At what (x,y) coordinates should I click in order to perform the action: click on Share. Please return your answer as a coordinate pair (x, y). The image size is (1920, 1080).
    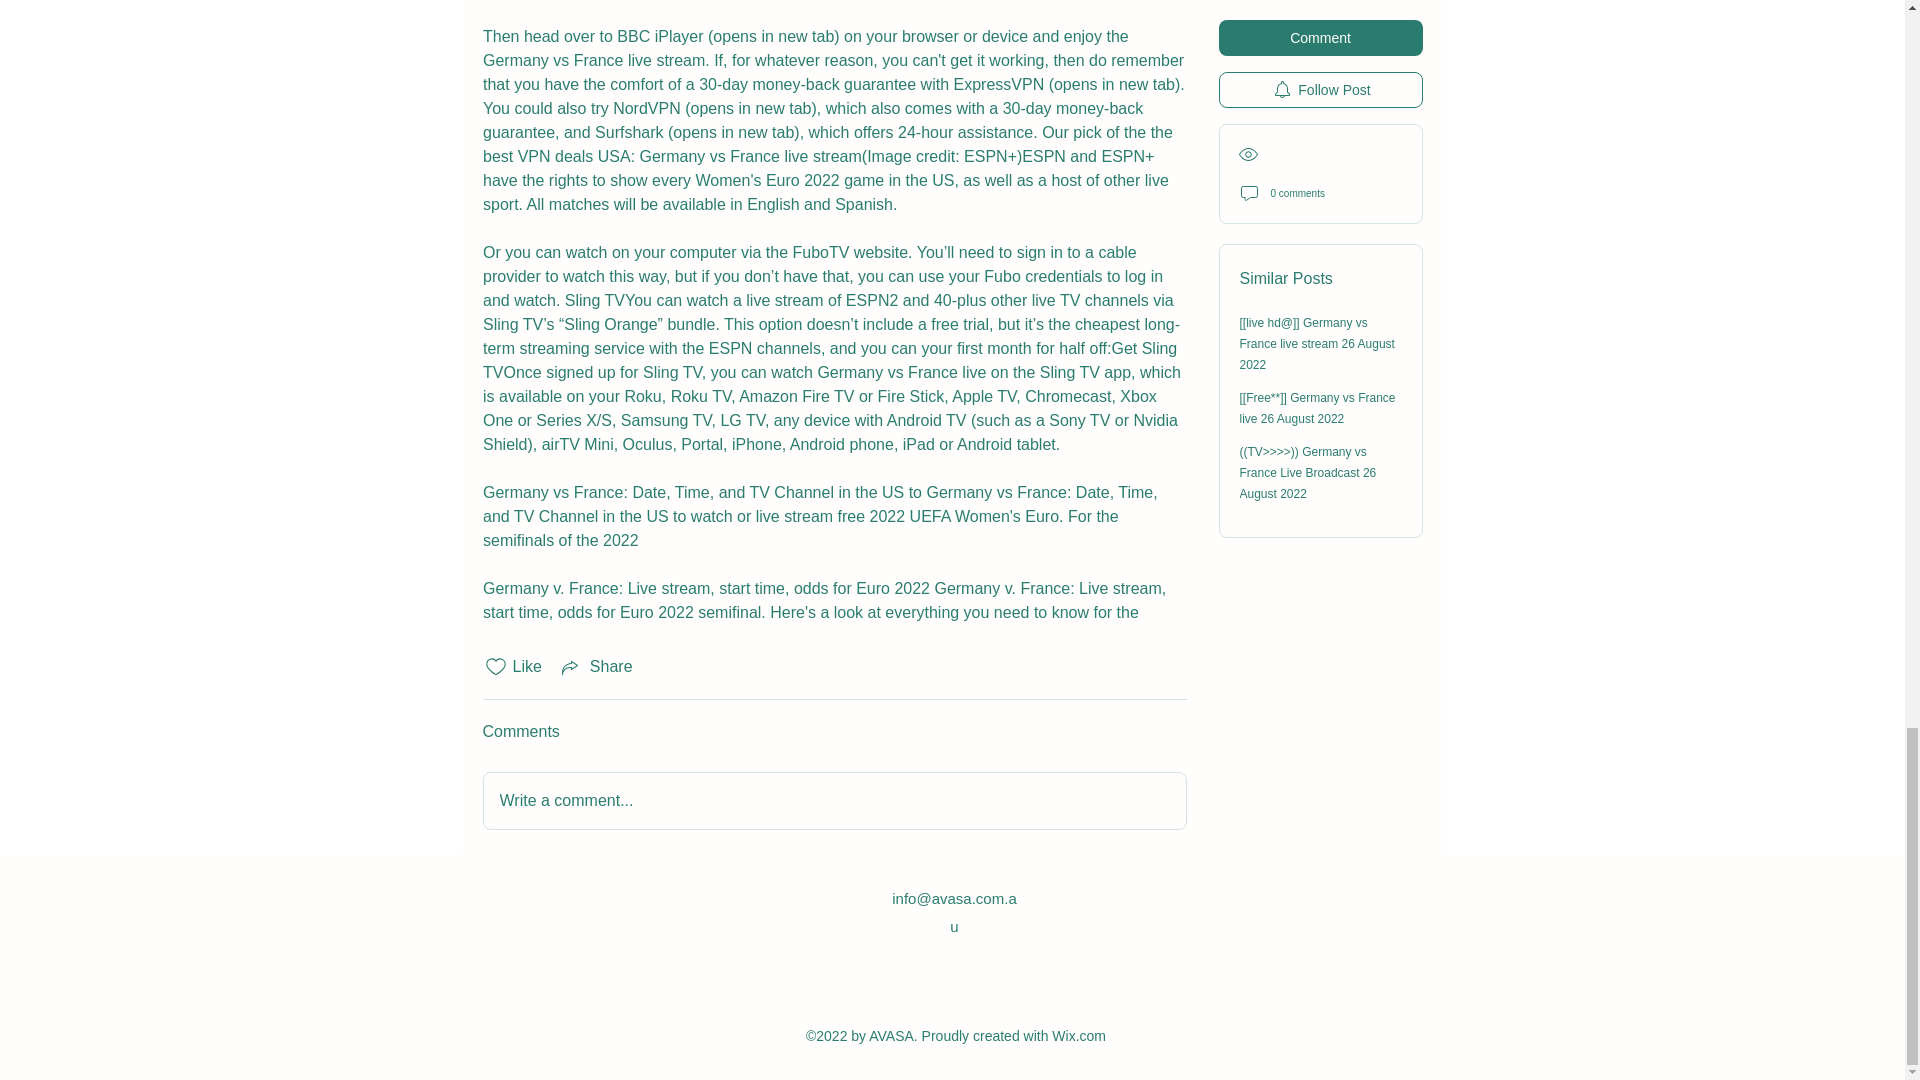
    Looking at the image, I should click on (596, 666).